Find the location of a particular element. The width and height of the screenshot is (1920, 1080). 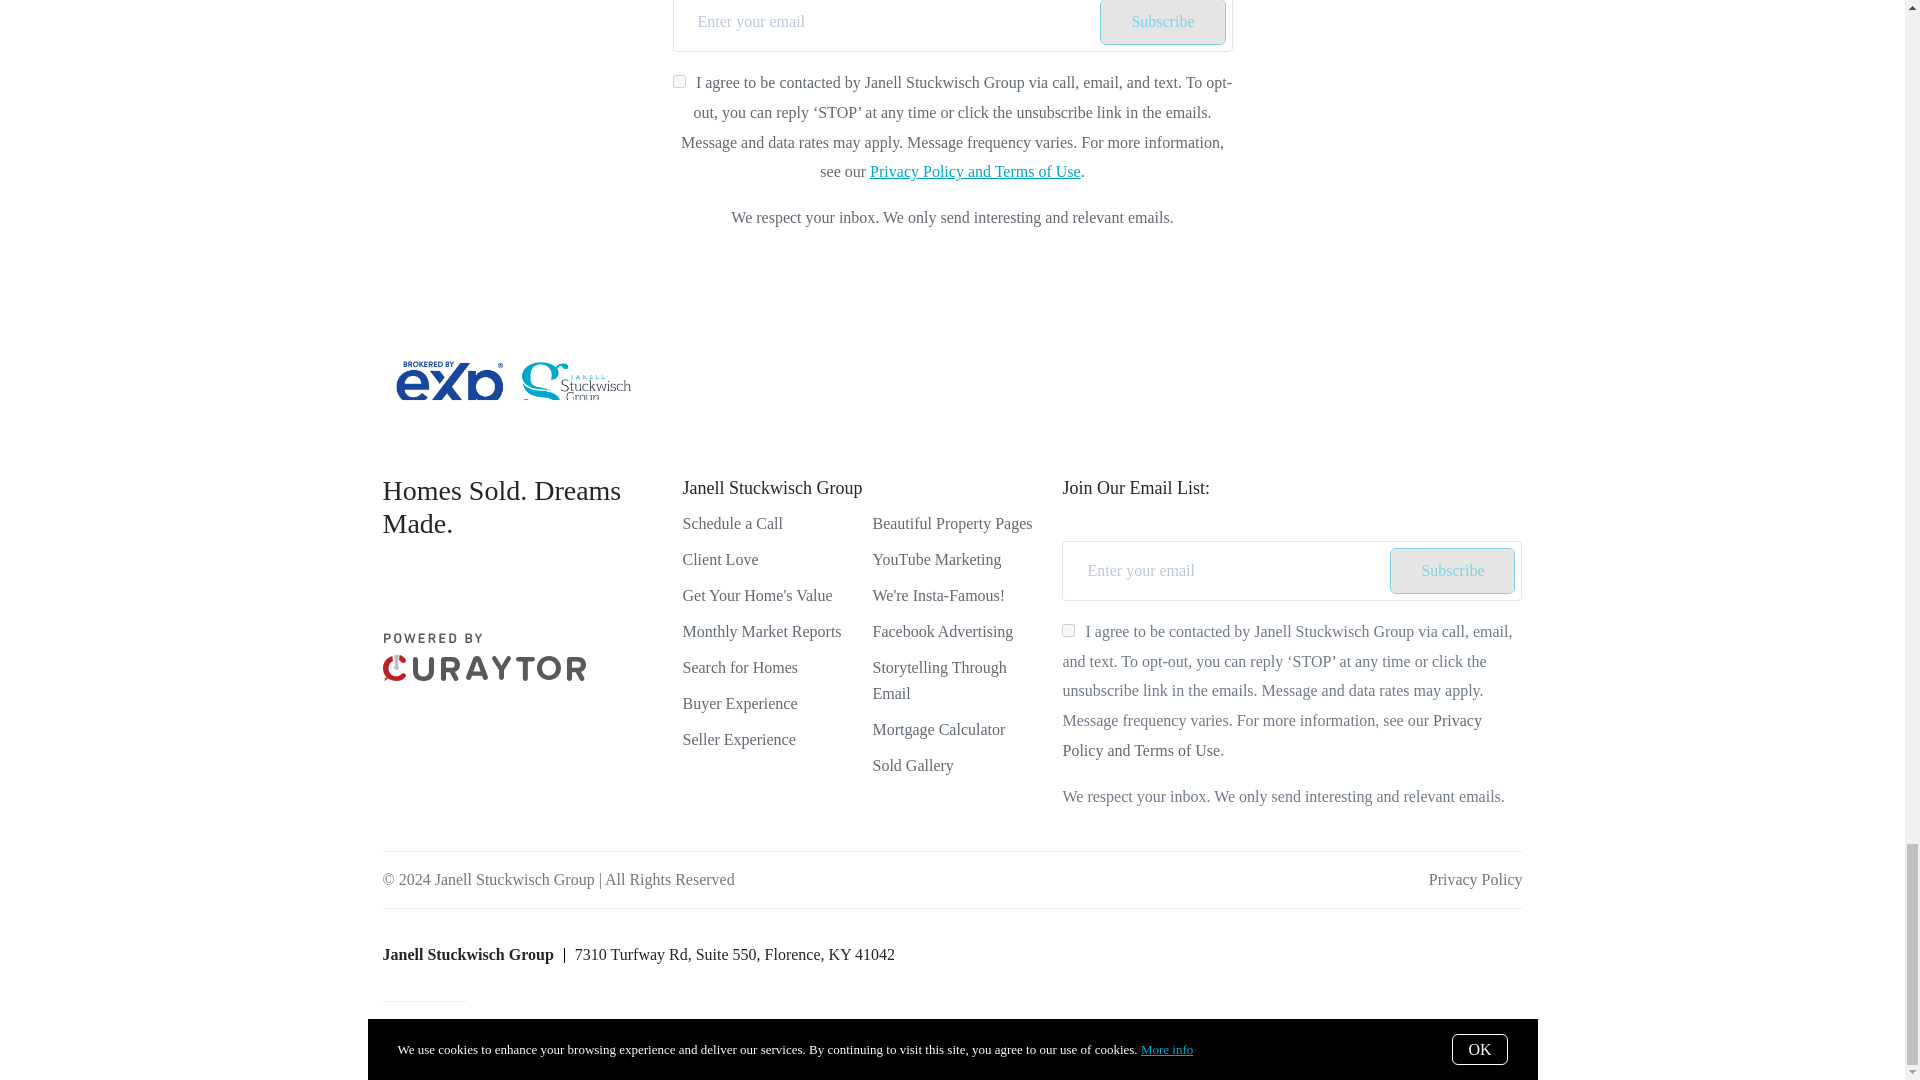

curaytor-horizontal is located at coordinates (484, 675).